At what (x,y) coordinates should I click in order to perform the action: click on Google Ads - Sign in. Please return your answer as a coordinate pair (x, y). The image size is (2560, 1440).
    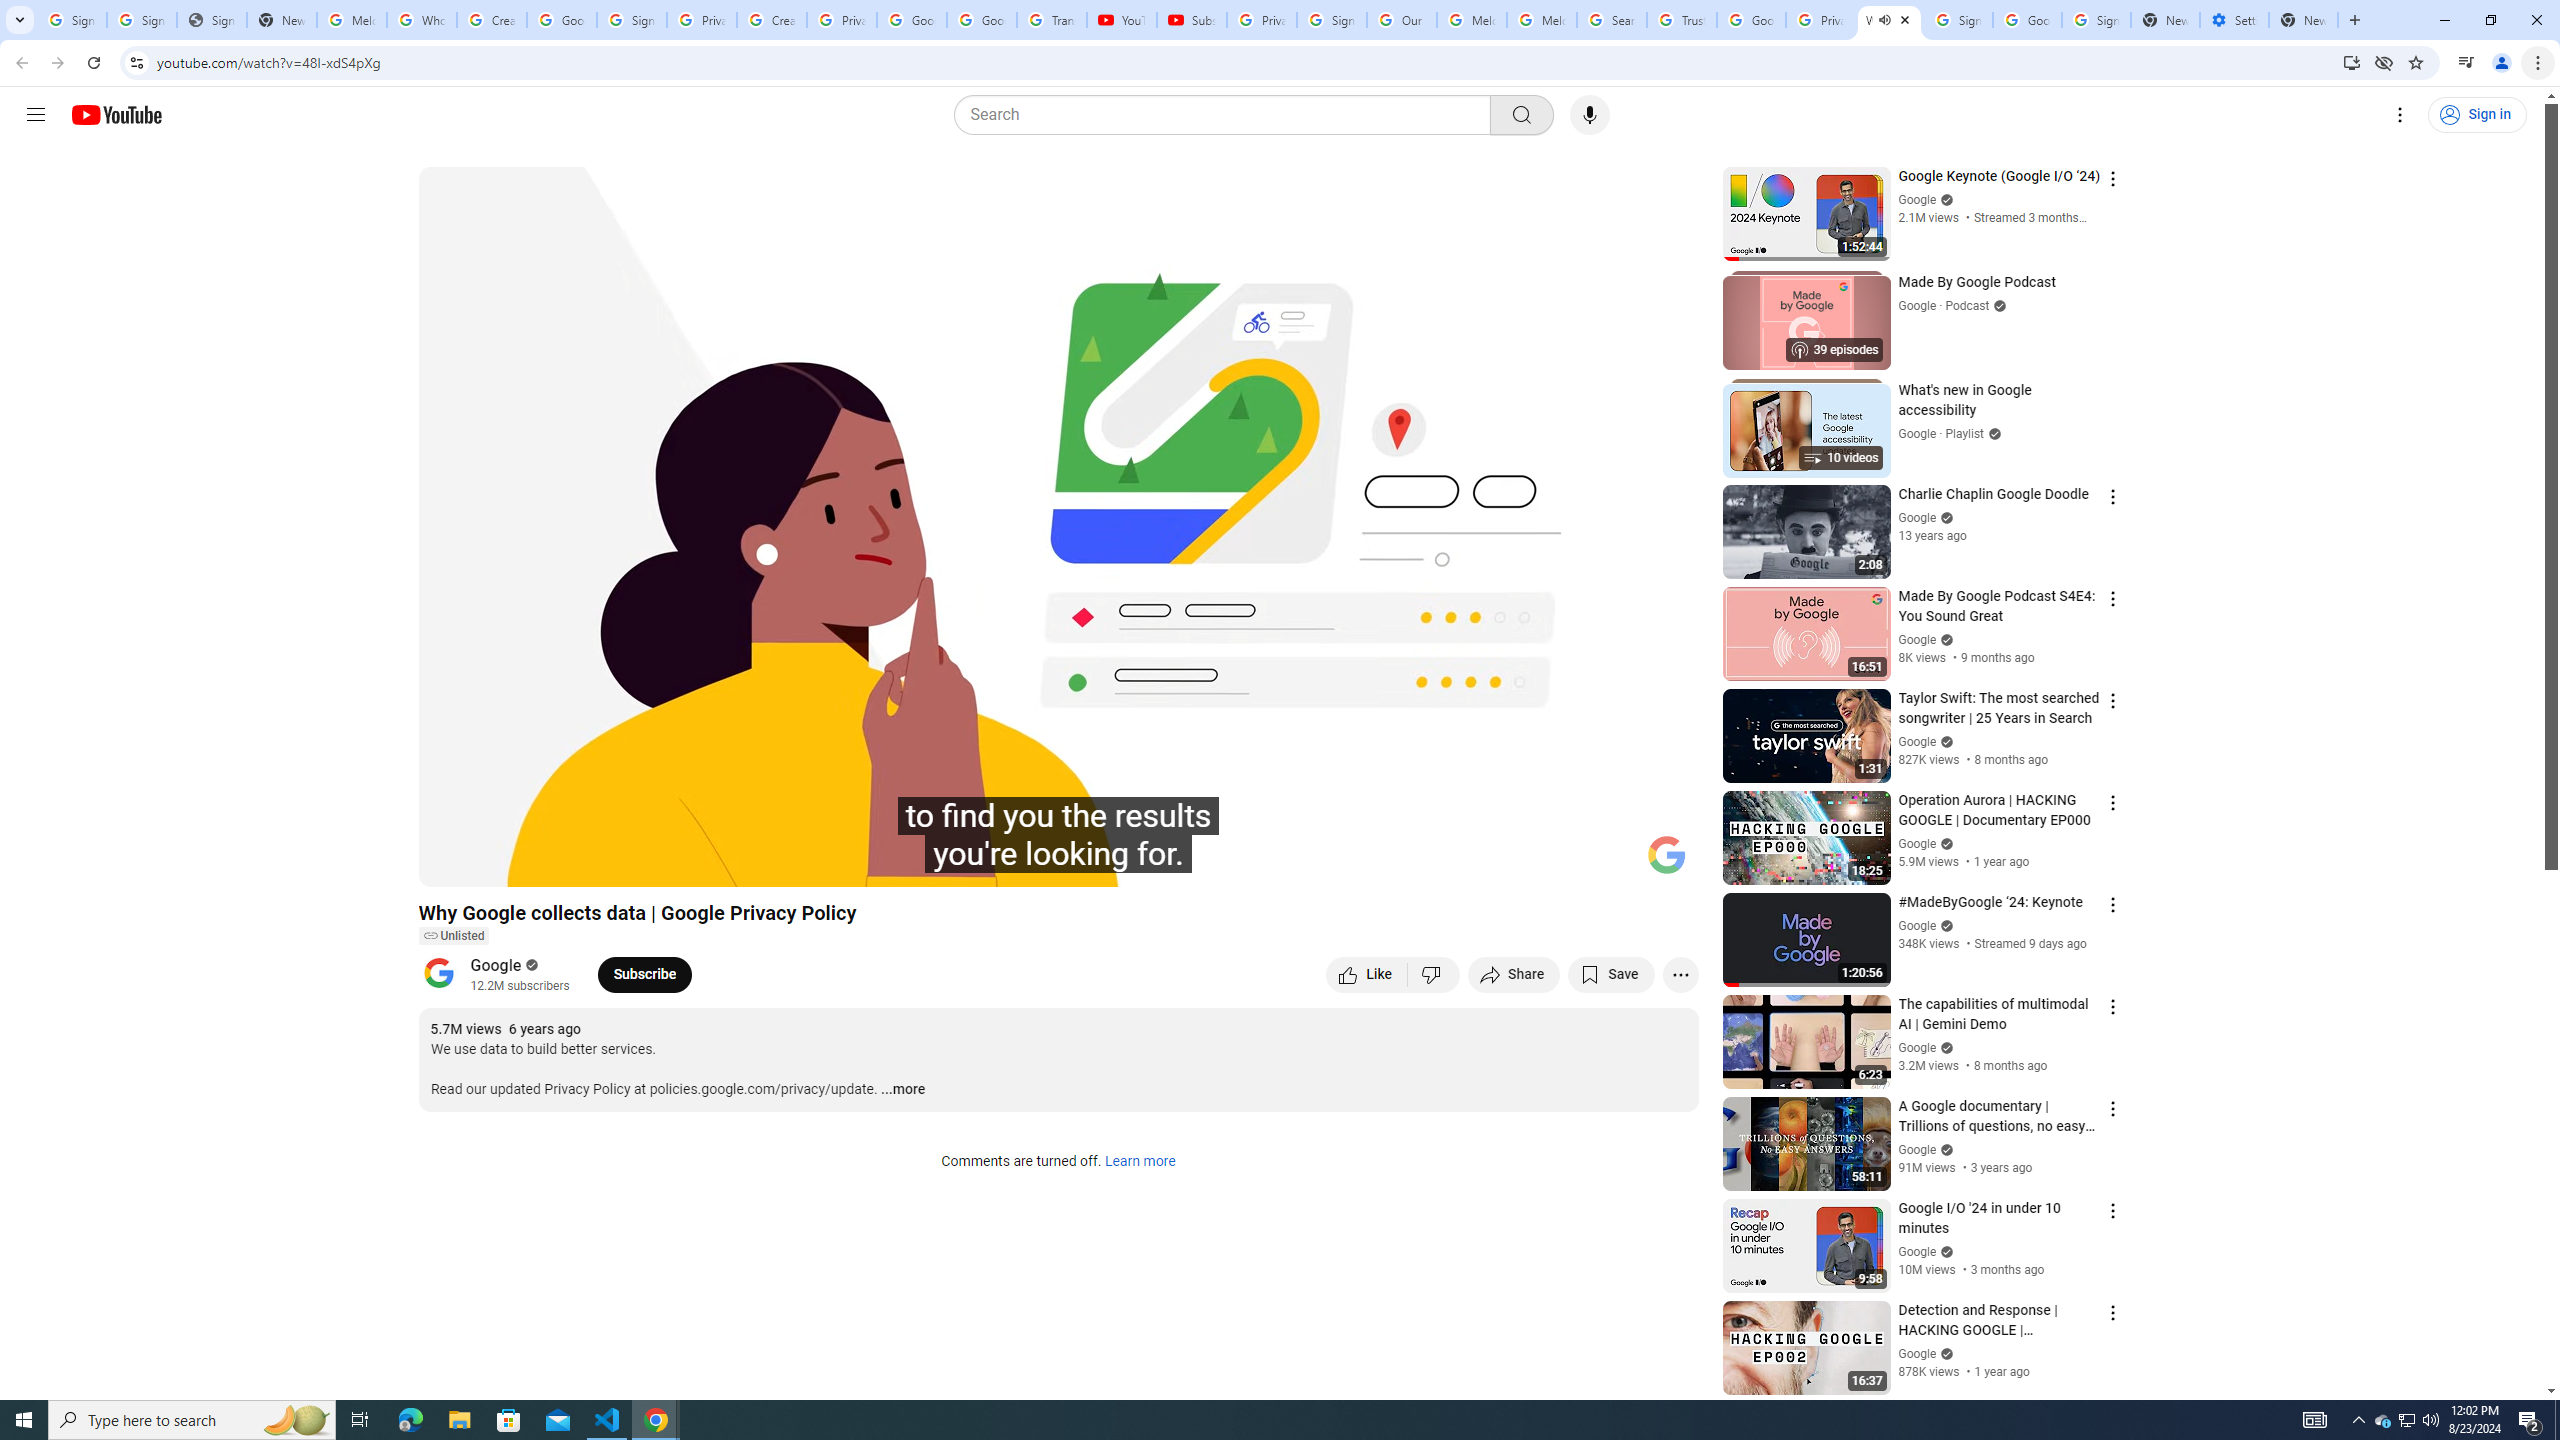
    Looking at the image, I should click on (1750, 20).